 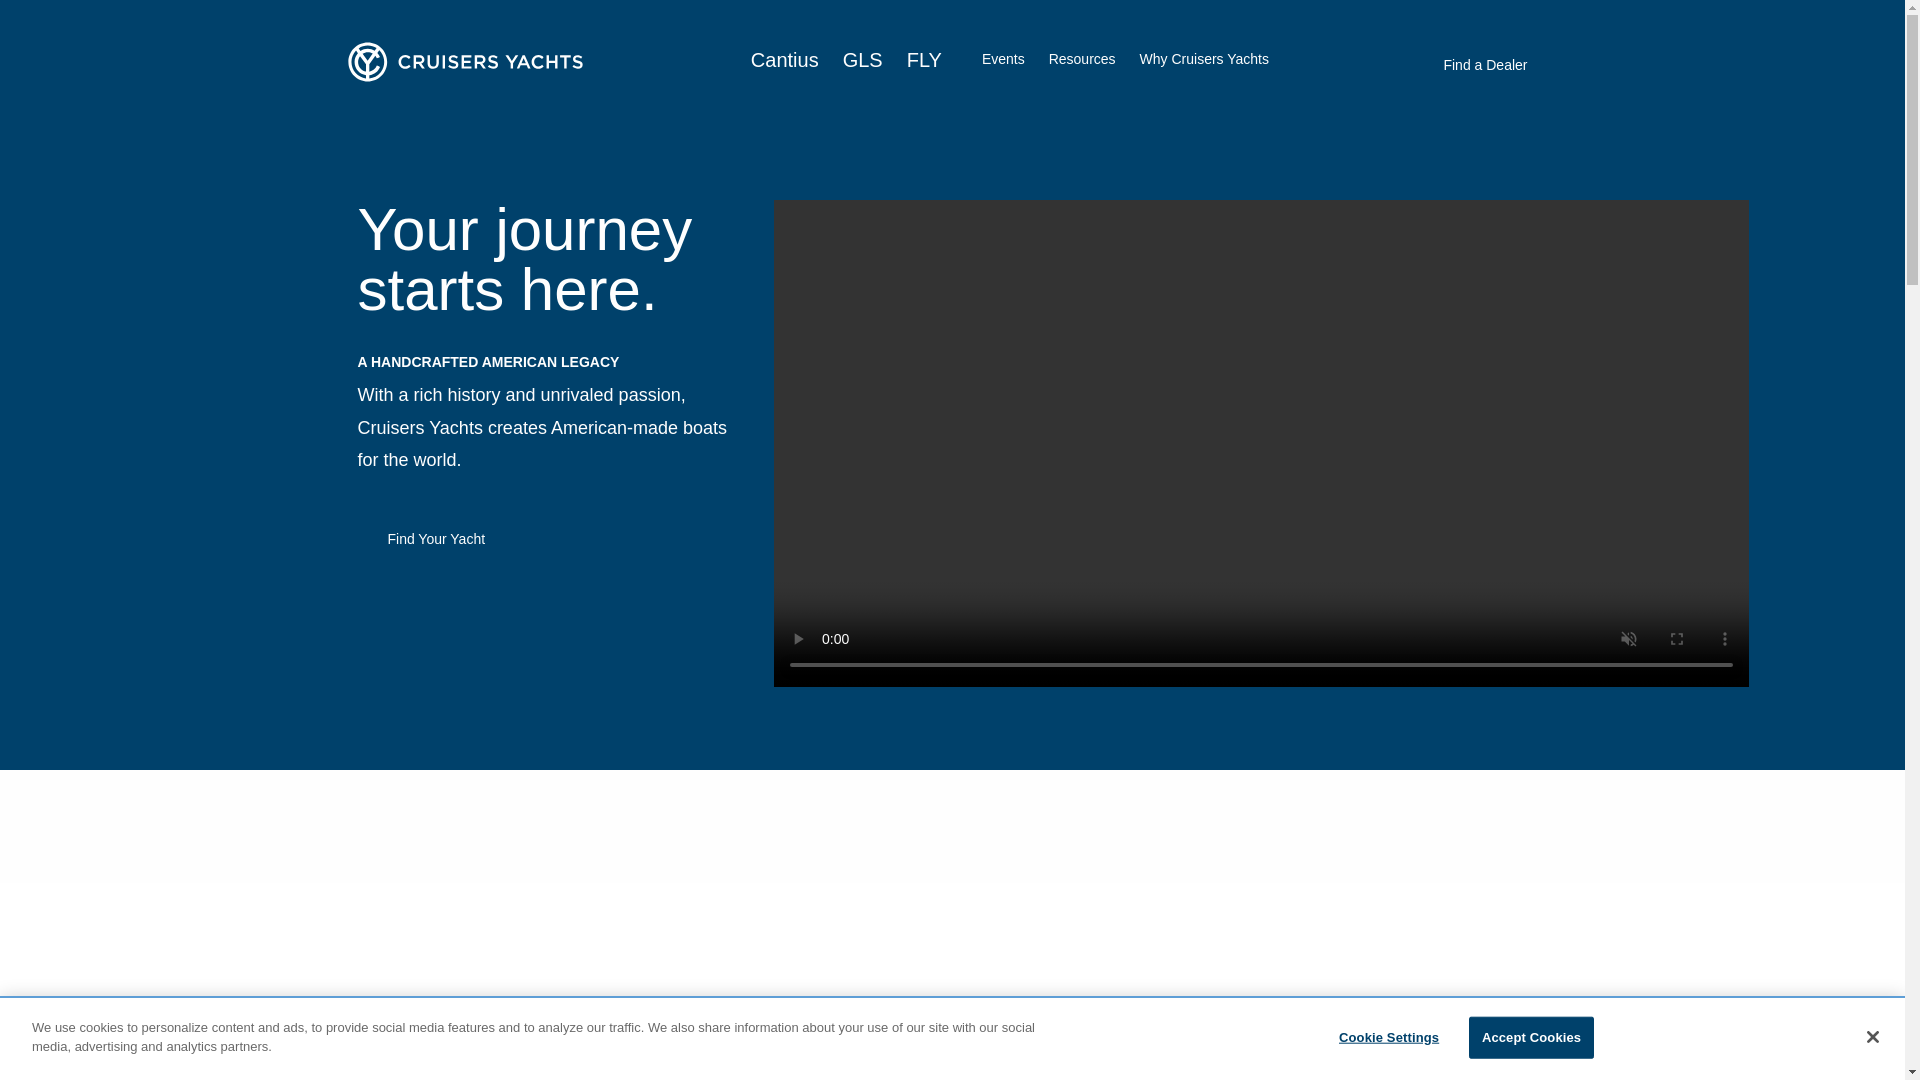 What do you see at coordinates (784, 60) in the screenshot?
I see `Cantius` at bounding box center [784, 60].